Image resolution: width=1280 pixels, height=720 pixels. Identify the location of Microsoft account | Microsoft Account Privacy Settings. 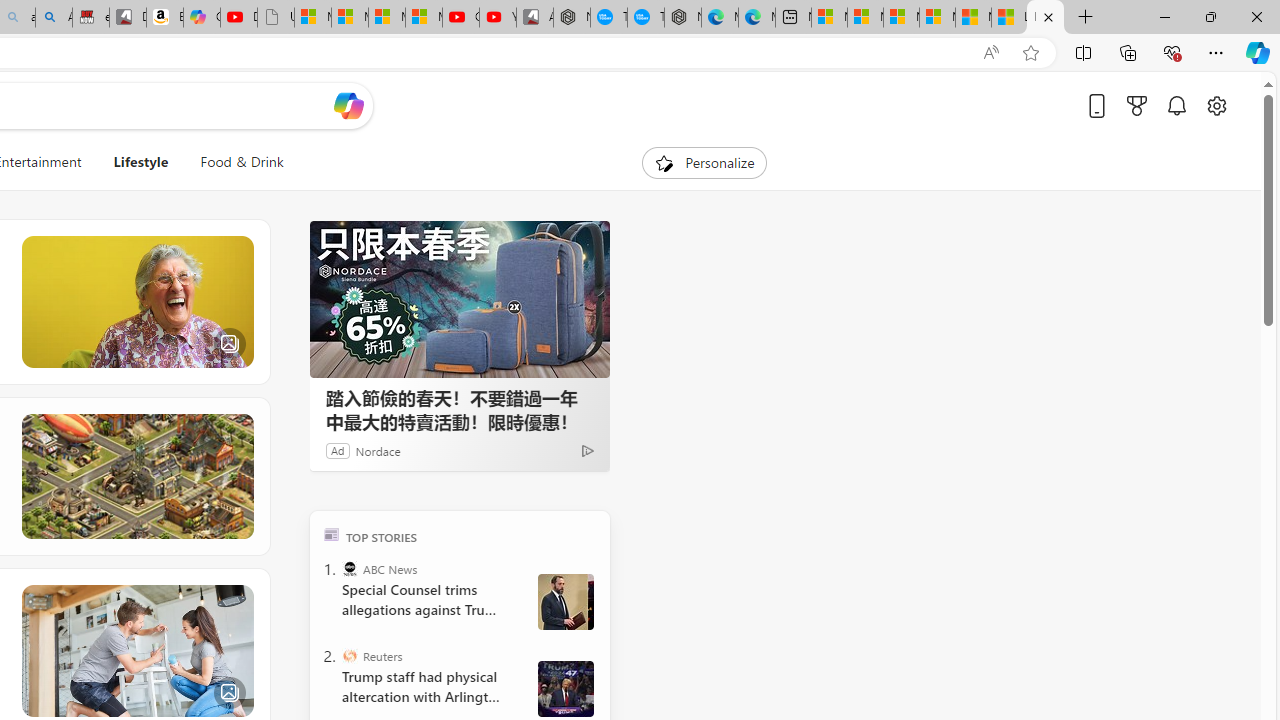
(865, 18).